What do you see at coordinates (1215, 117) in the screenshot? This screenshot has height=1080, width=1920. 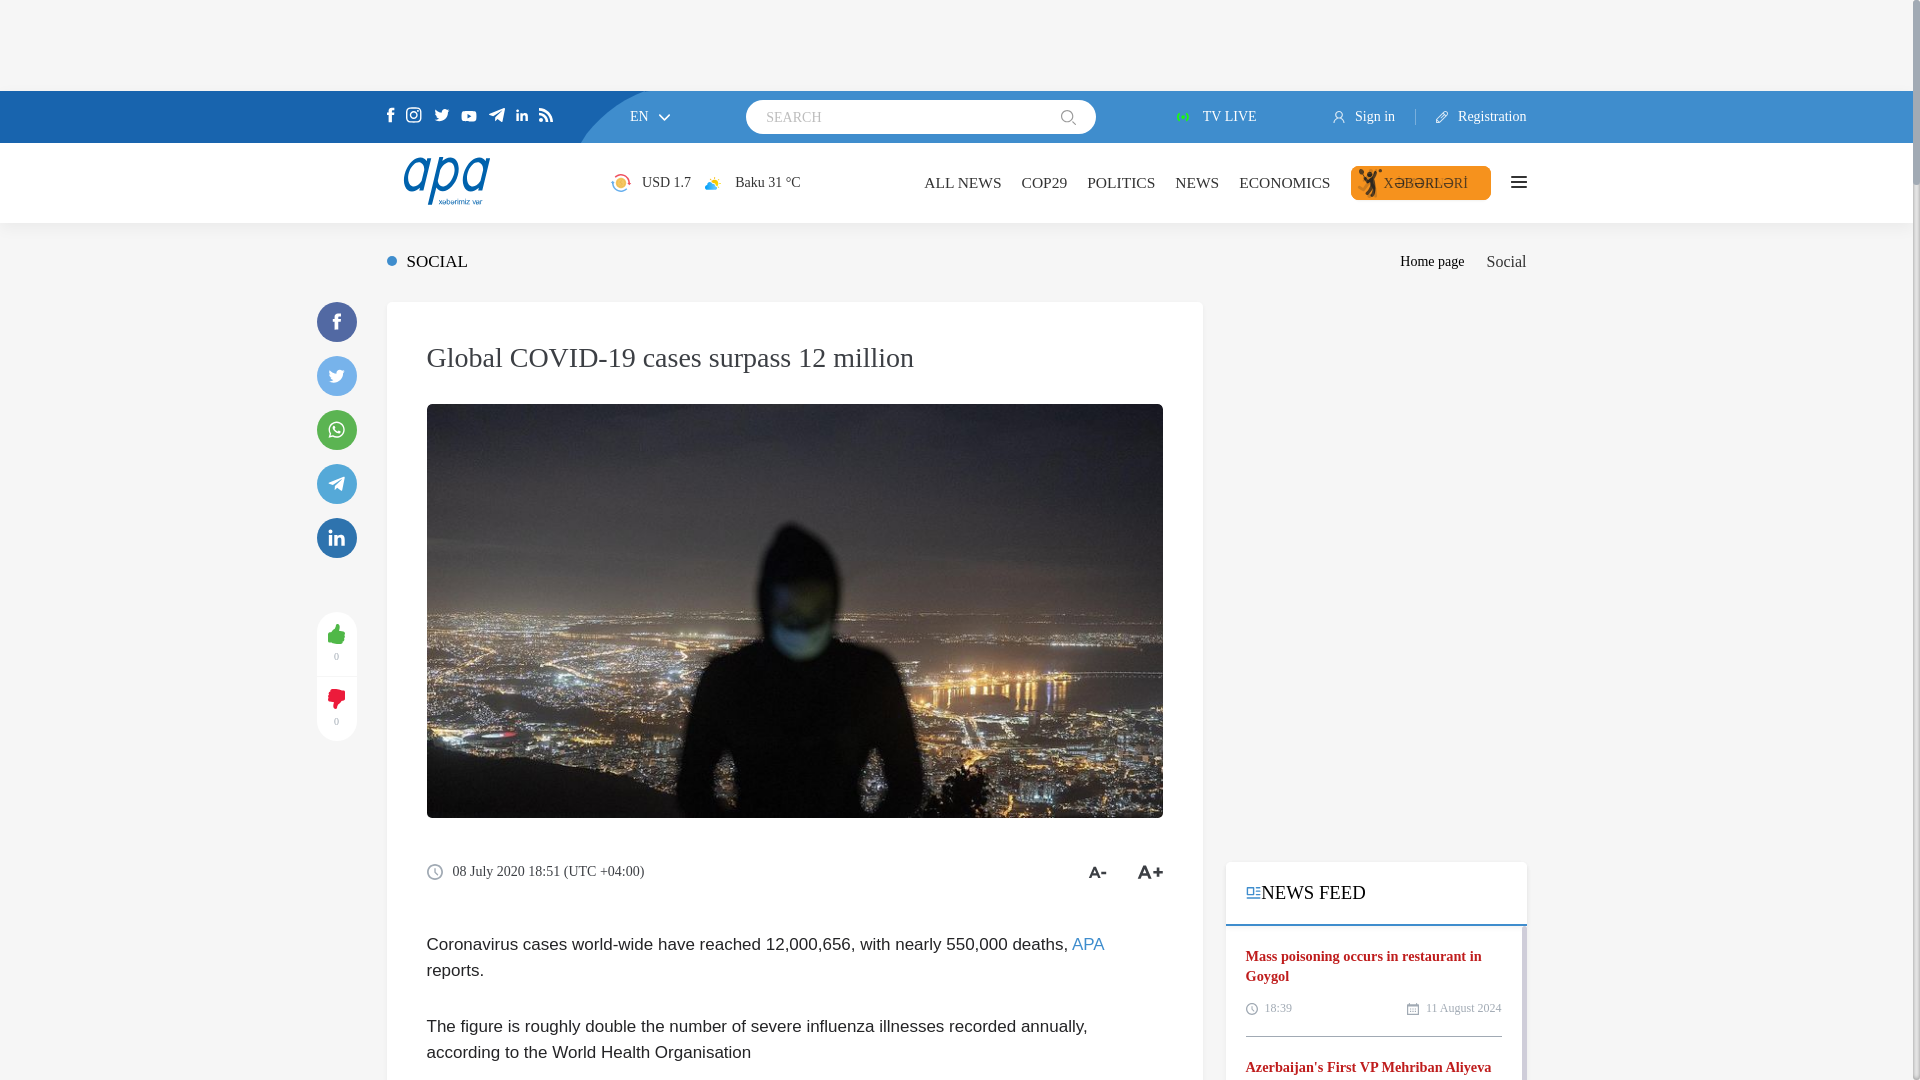 I see `TV LIVE` at bounding box center [1215, 117].